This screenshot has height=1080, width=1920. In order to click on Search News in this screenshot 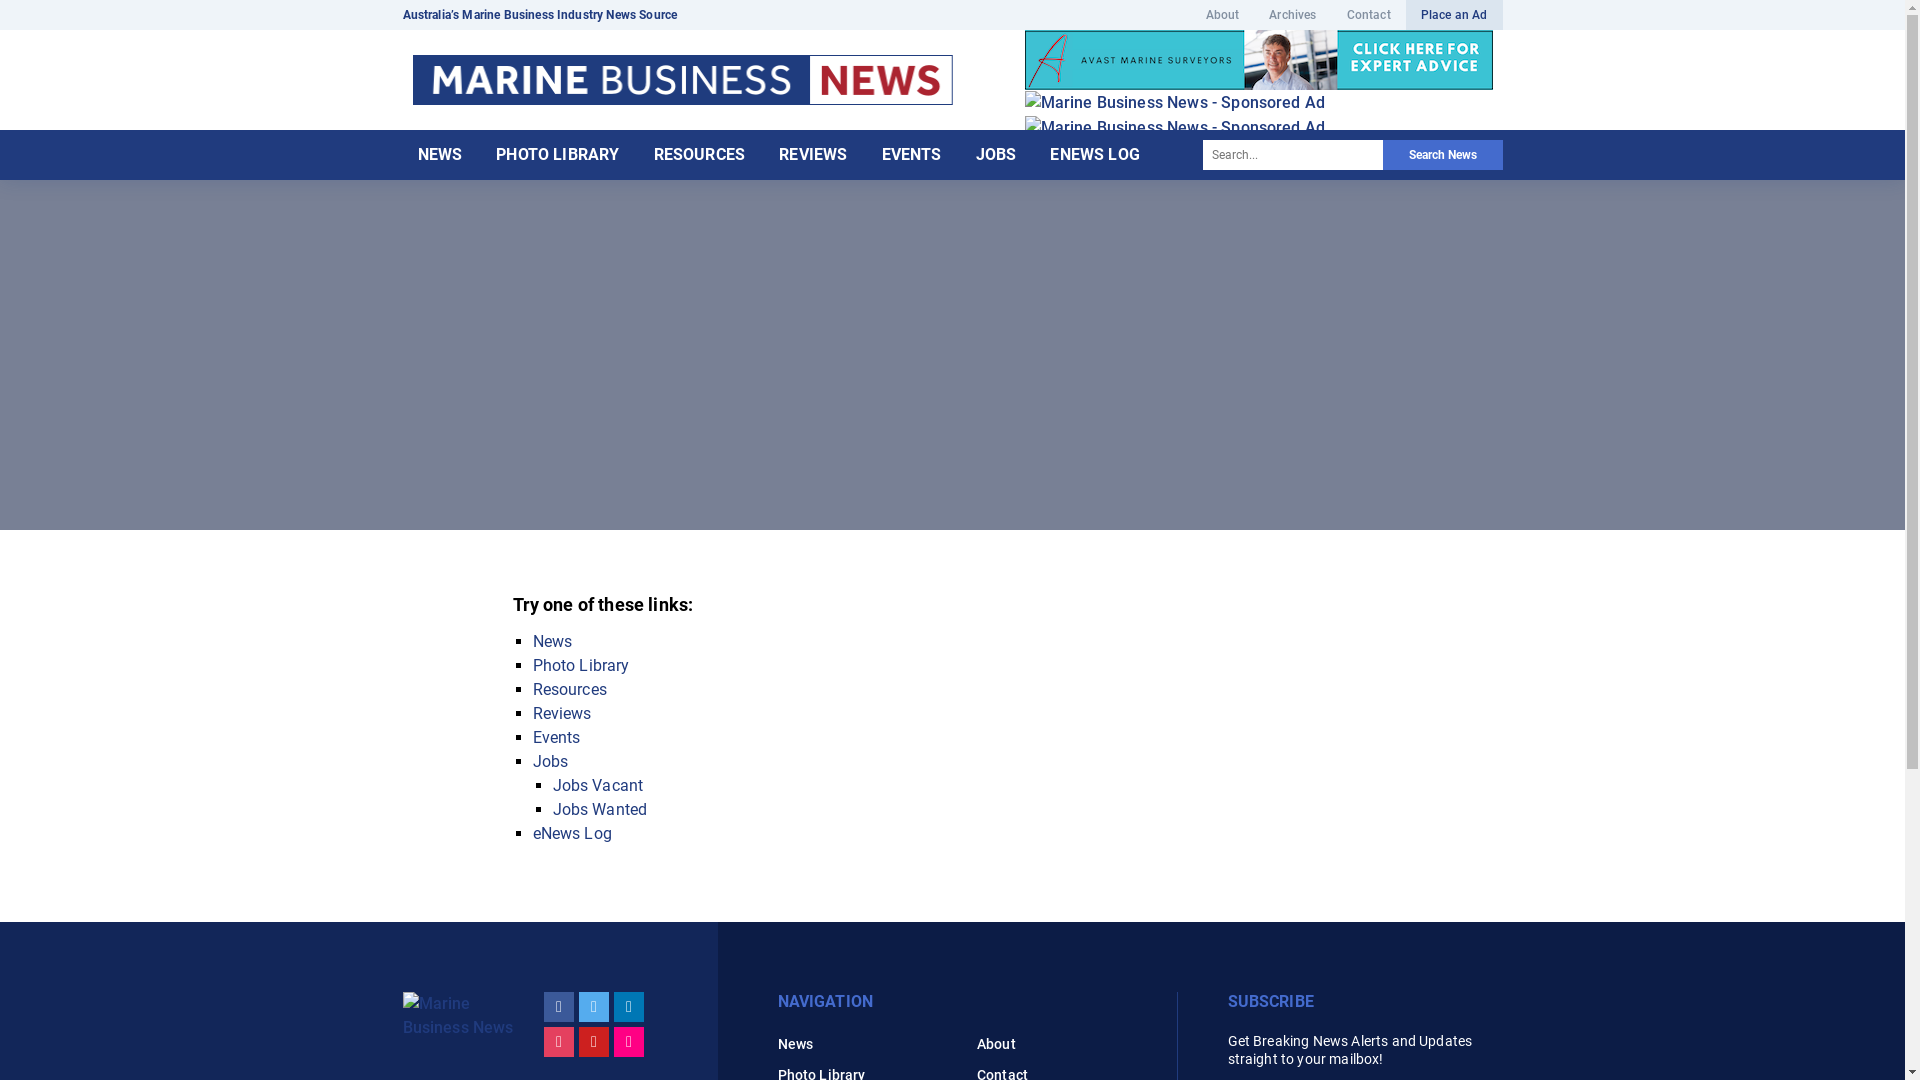, I will do `click(1442, 155)`.